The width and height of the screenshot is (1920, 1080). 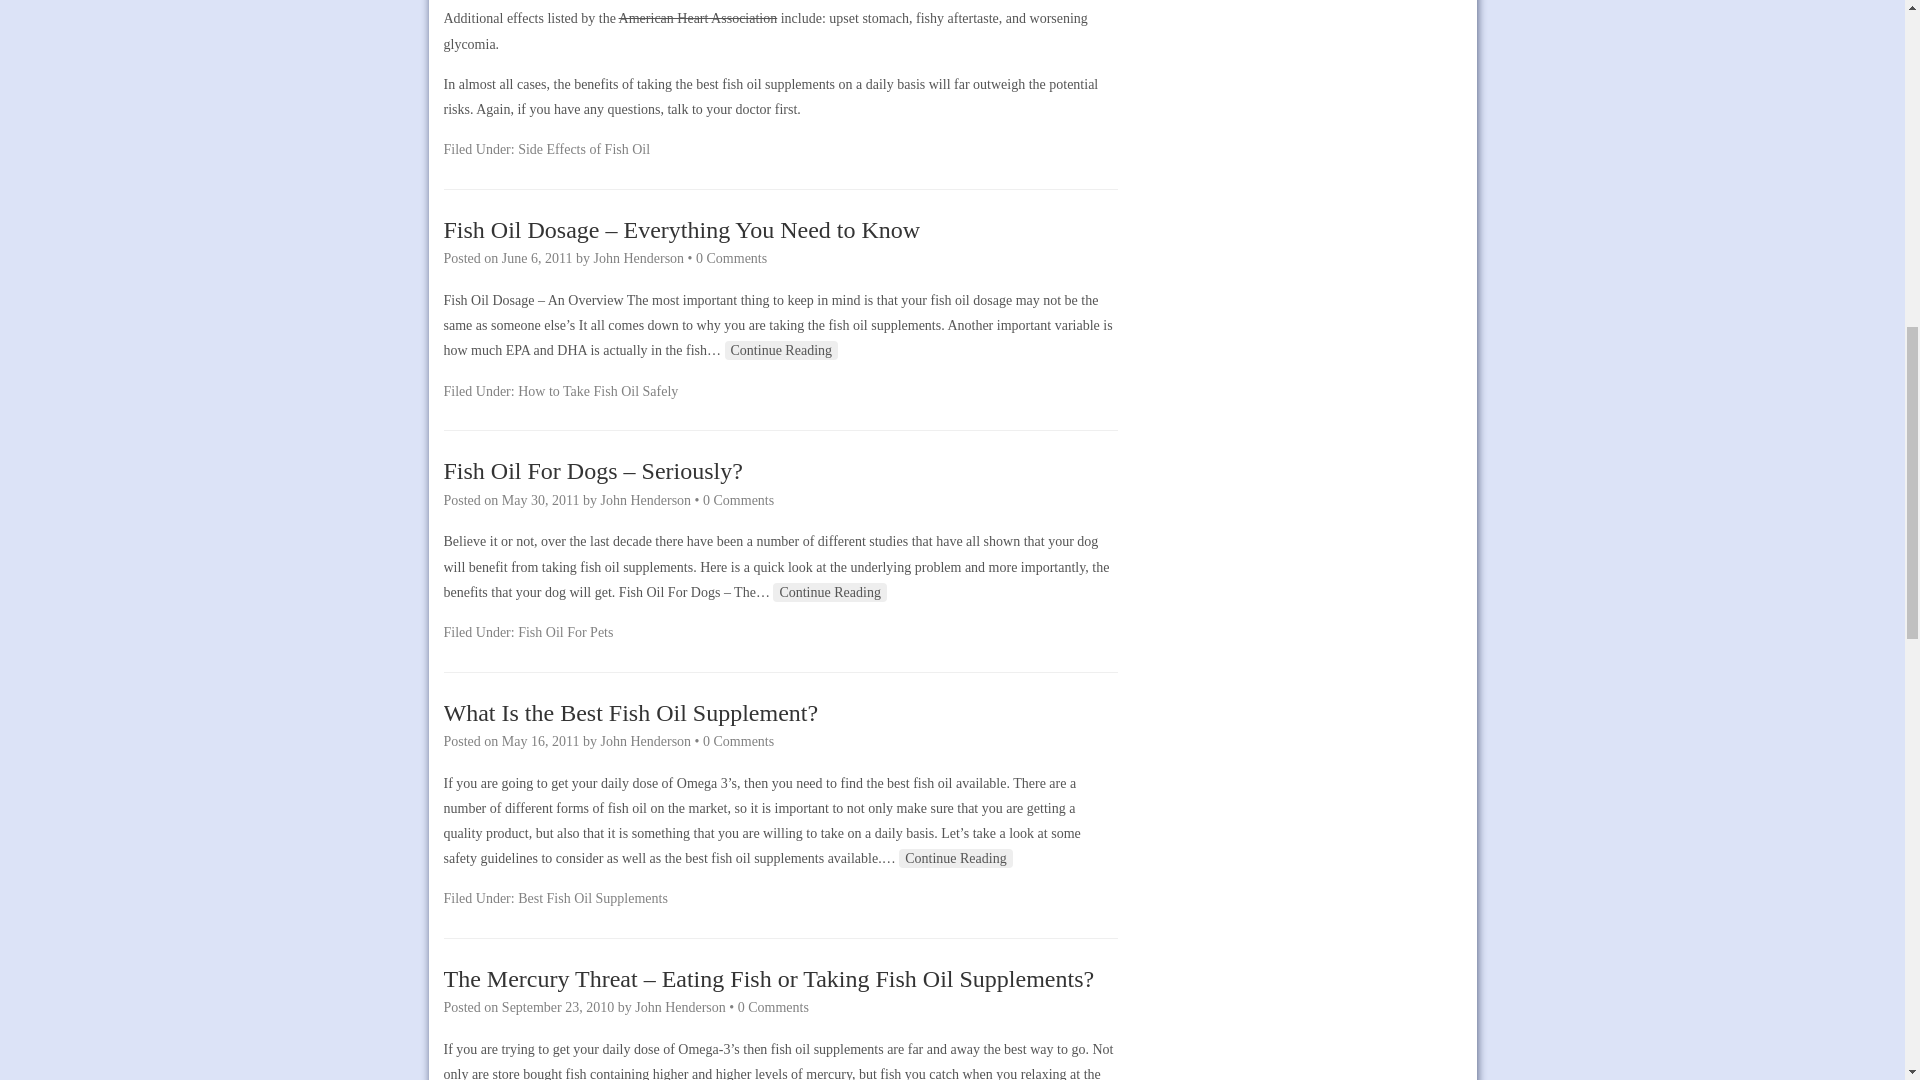 What do you see at coordinates (782, 350) in the screenshot?
I see `Continue Reading` at bounding box center [782, 350].